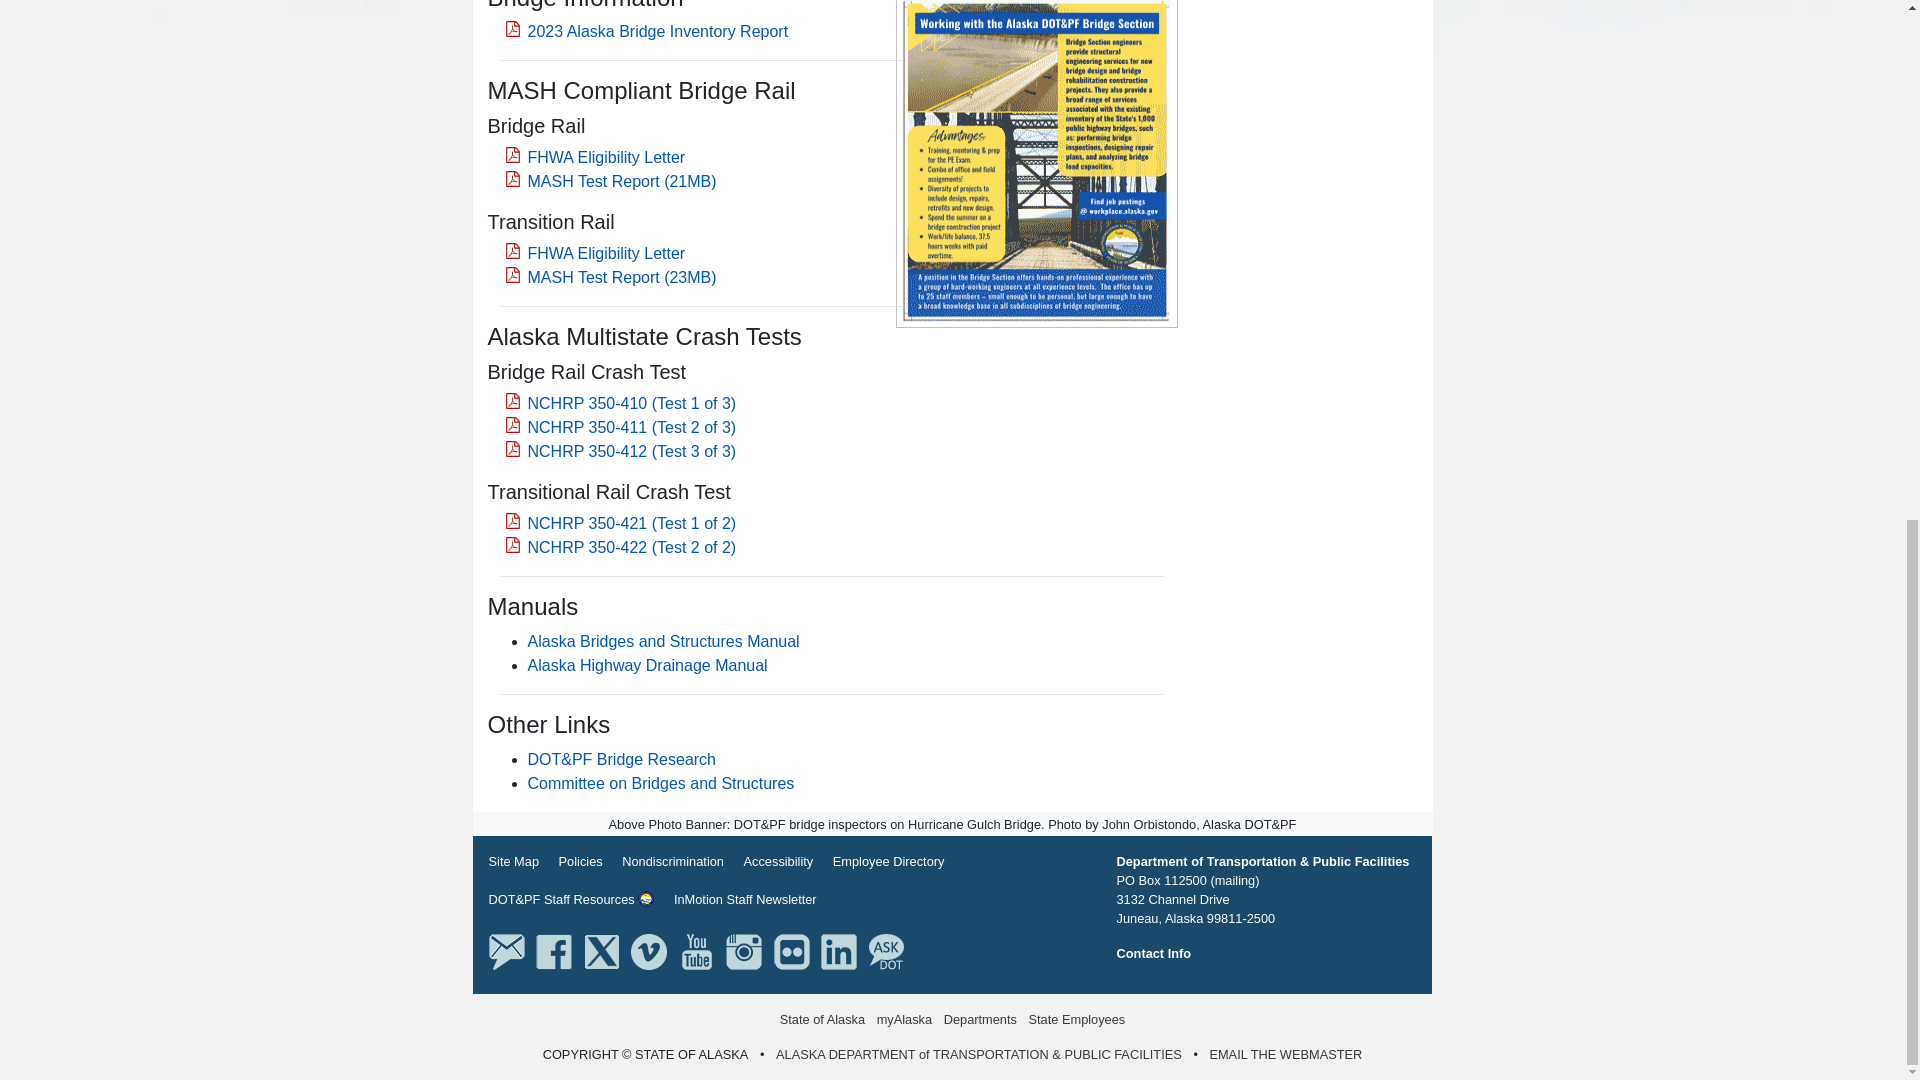 This screenshot has width=1920, height=1080. Describe the element at coordinates (886, 950) in the screenshot. I see `Ask a question or leave a message` at that location.